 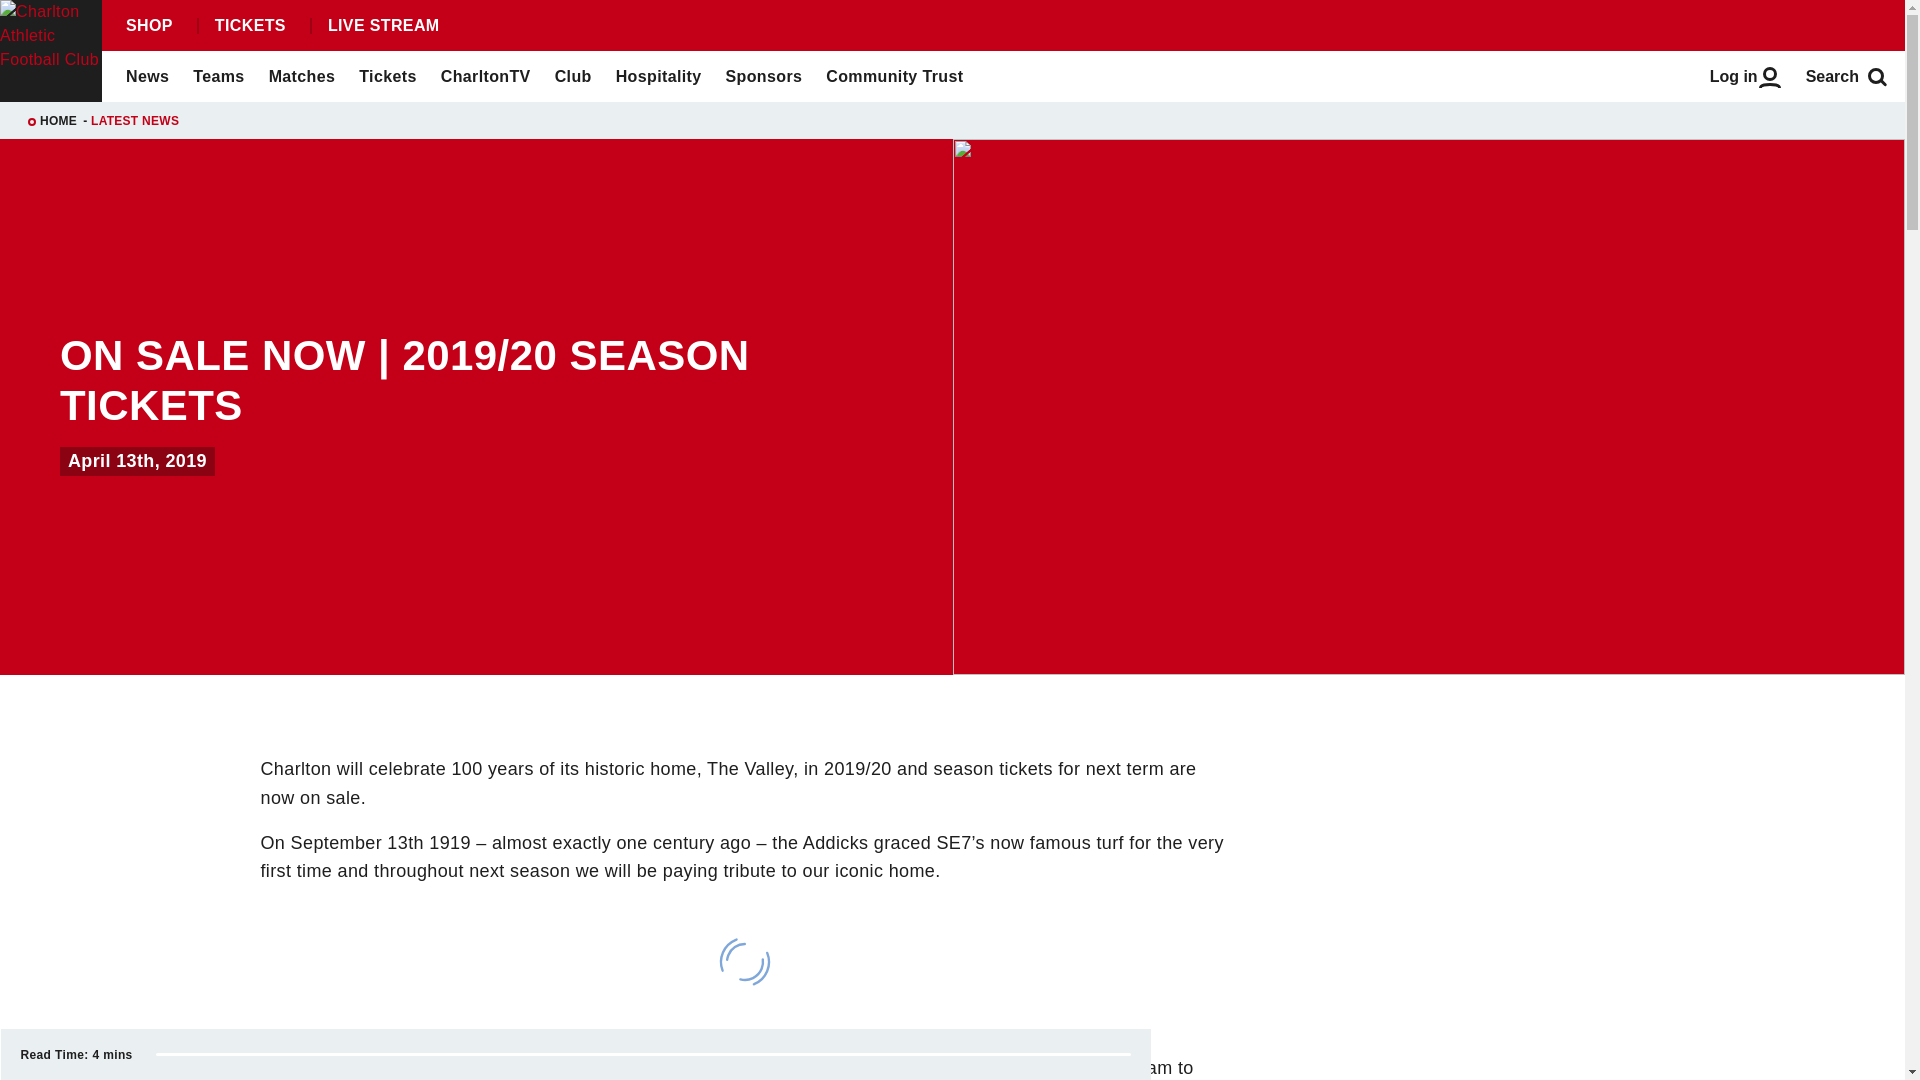 What do you see at coordinates (382, 26) in the screenshot?
I see `LIVE STREAM` at bounding box center [382, 26].